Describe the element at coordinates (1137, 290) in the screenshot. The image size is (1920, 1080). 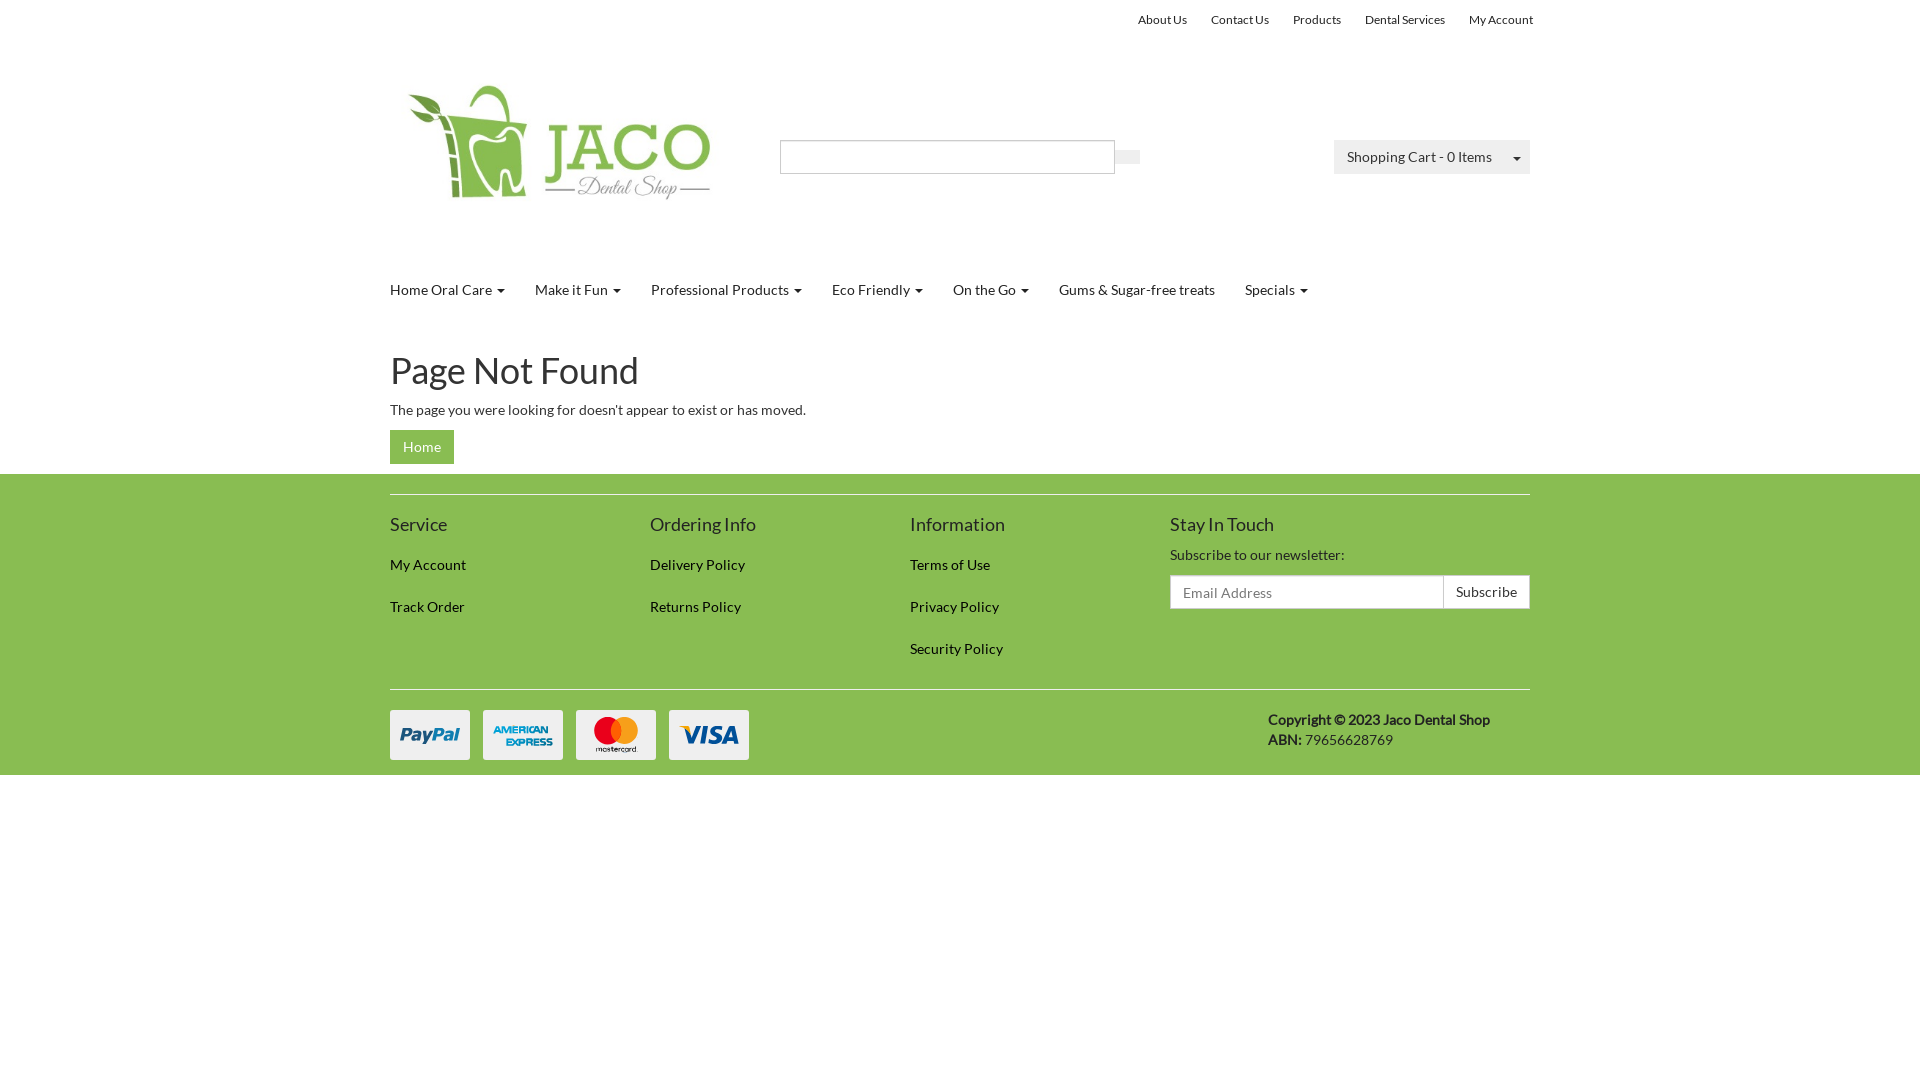
I see `Gums & Sugar-free treats` at that location.